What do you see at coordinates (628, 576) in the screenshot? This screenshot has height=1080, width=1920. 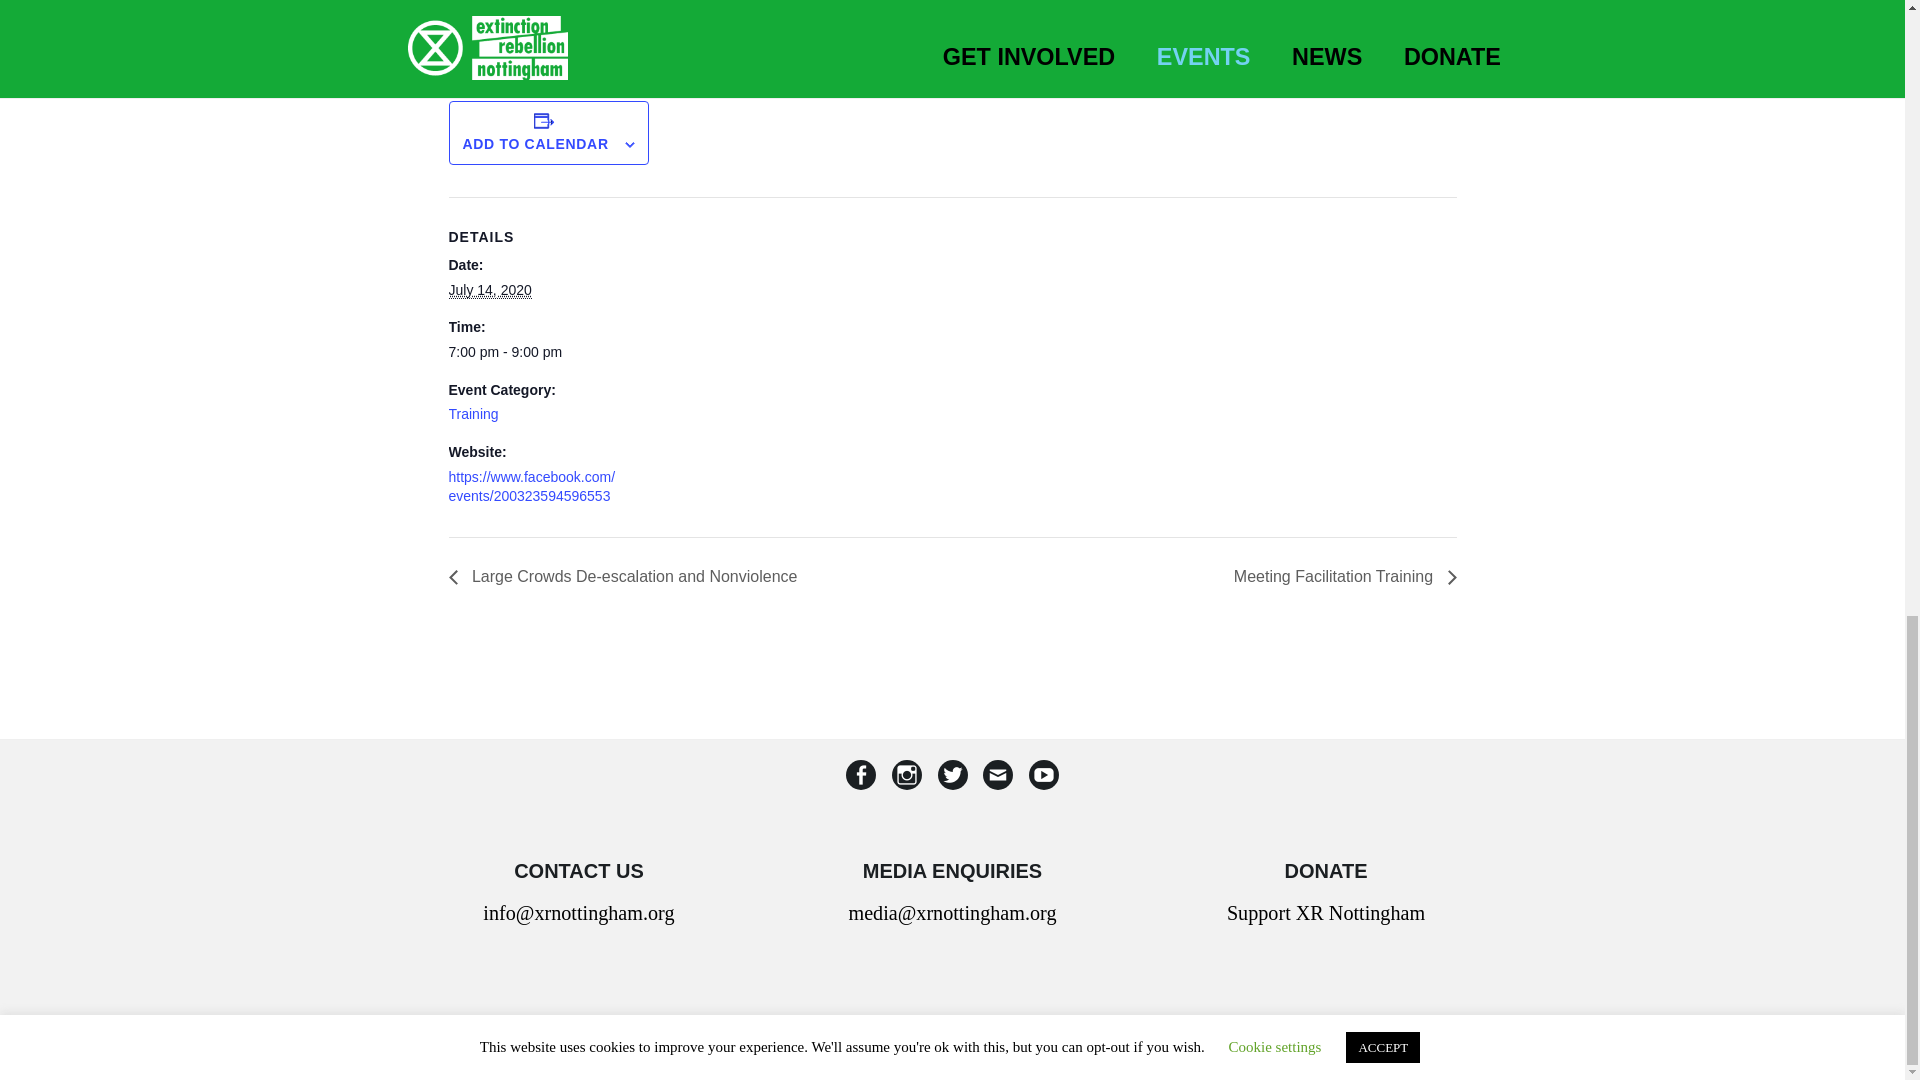 I see `Large Crowds De-escalation and Nonviolence` at bounding box center [628, 576].